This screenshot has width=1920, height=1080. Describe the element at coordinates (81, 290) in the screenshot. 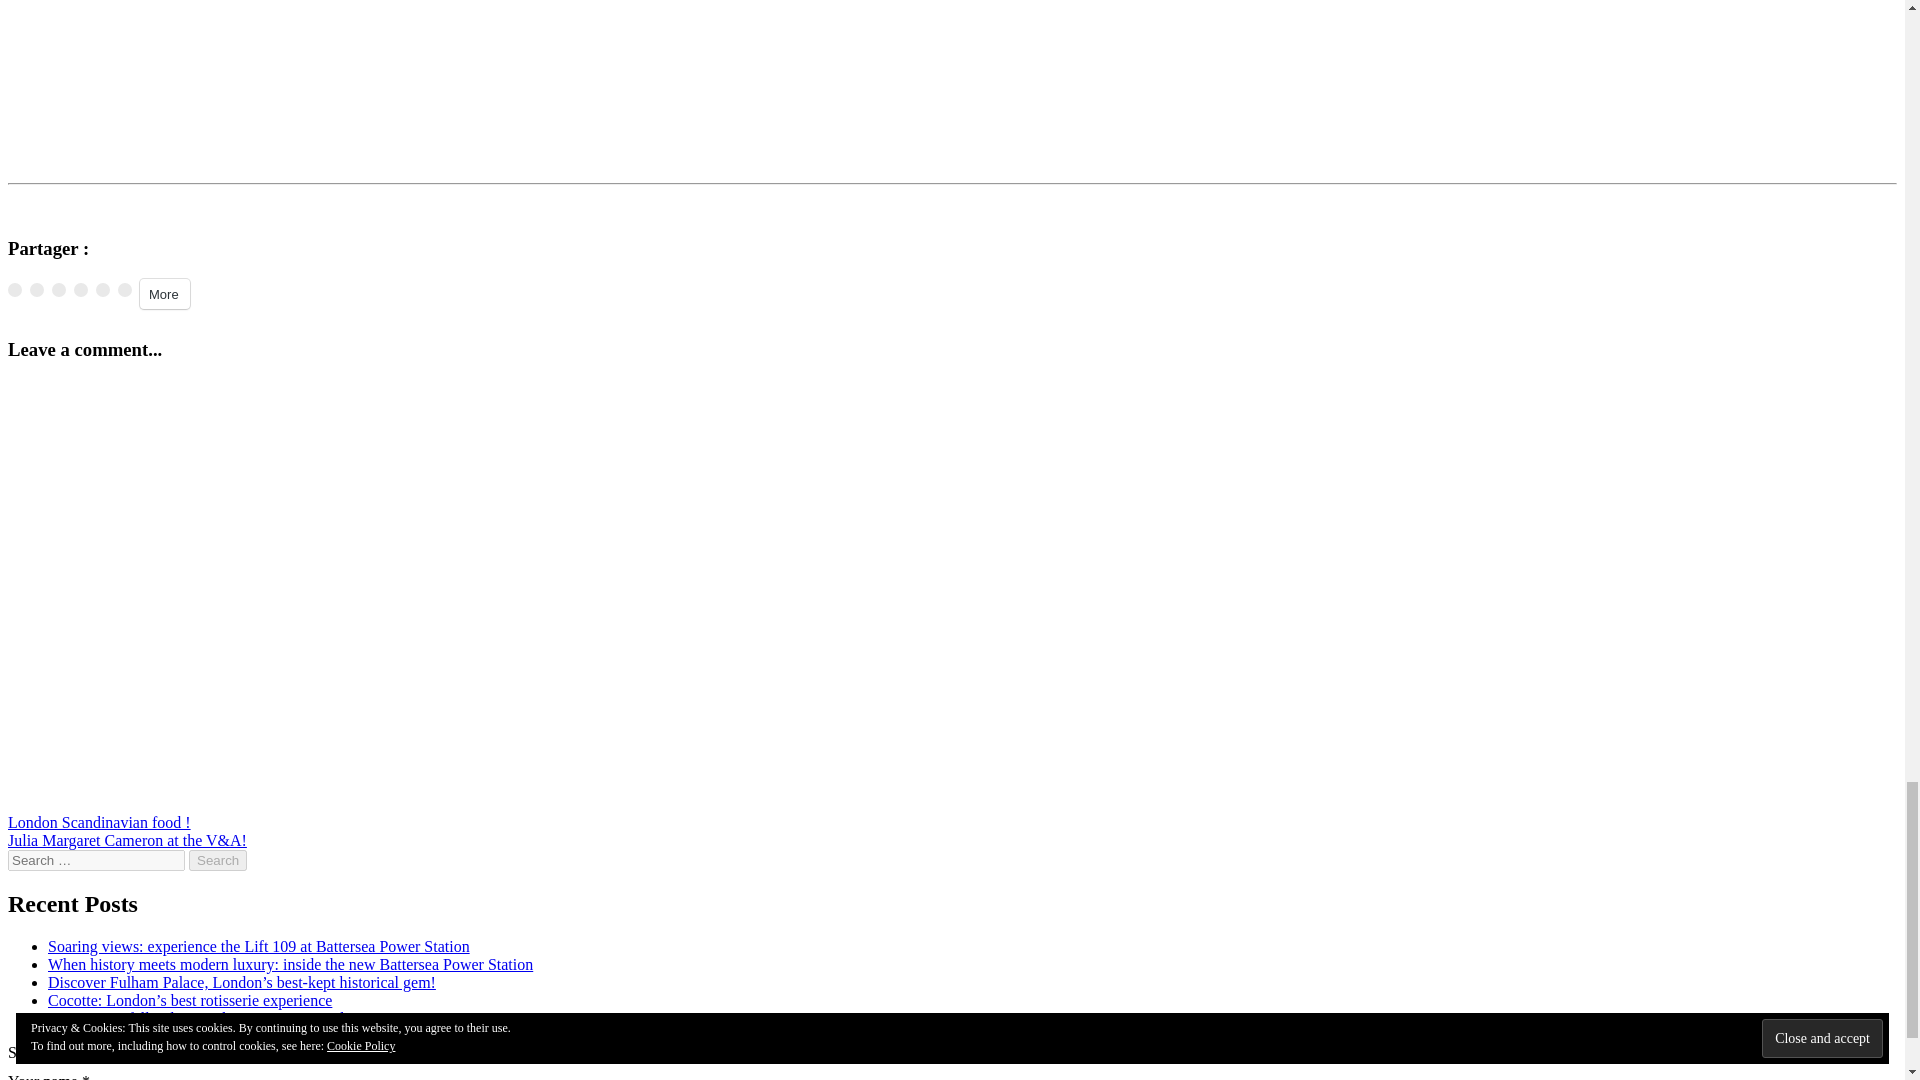

I see `Click to share on Pinterest` at that location.